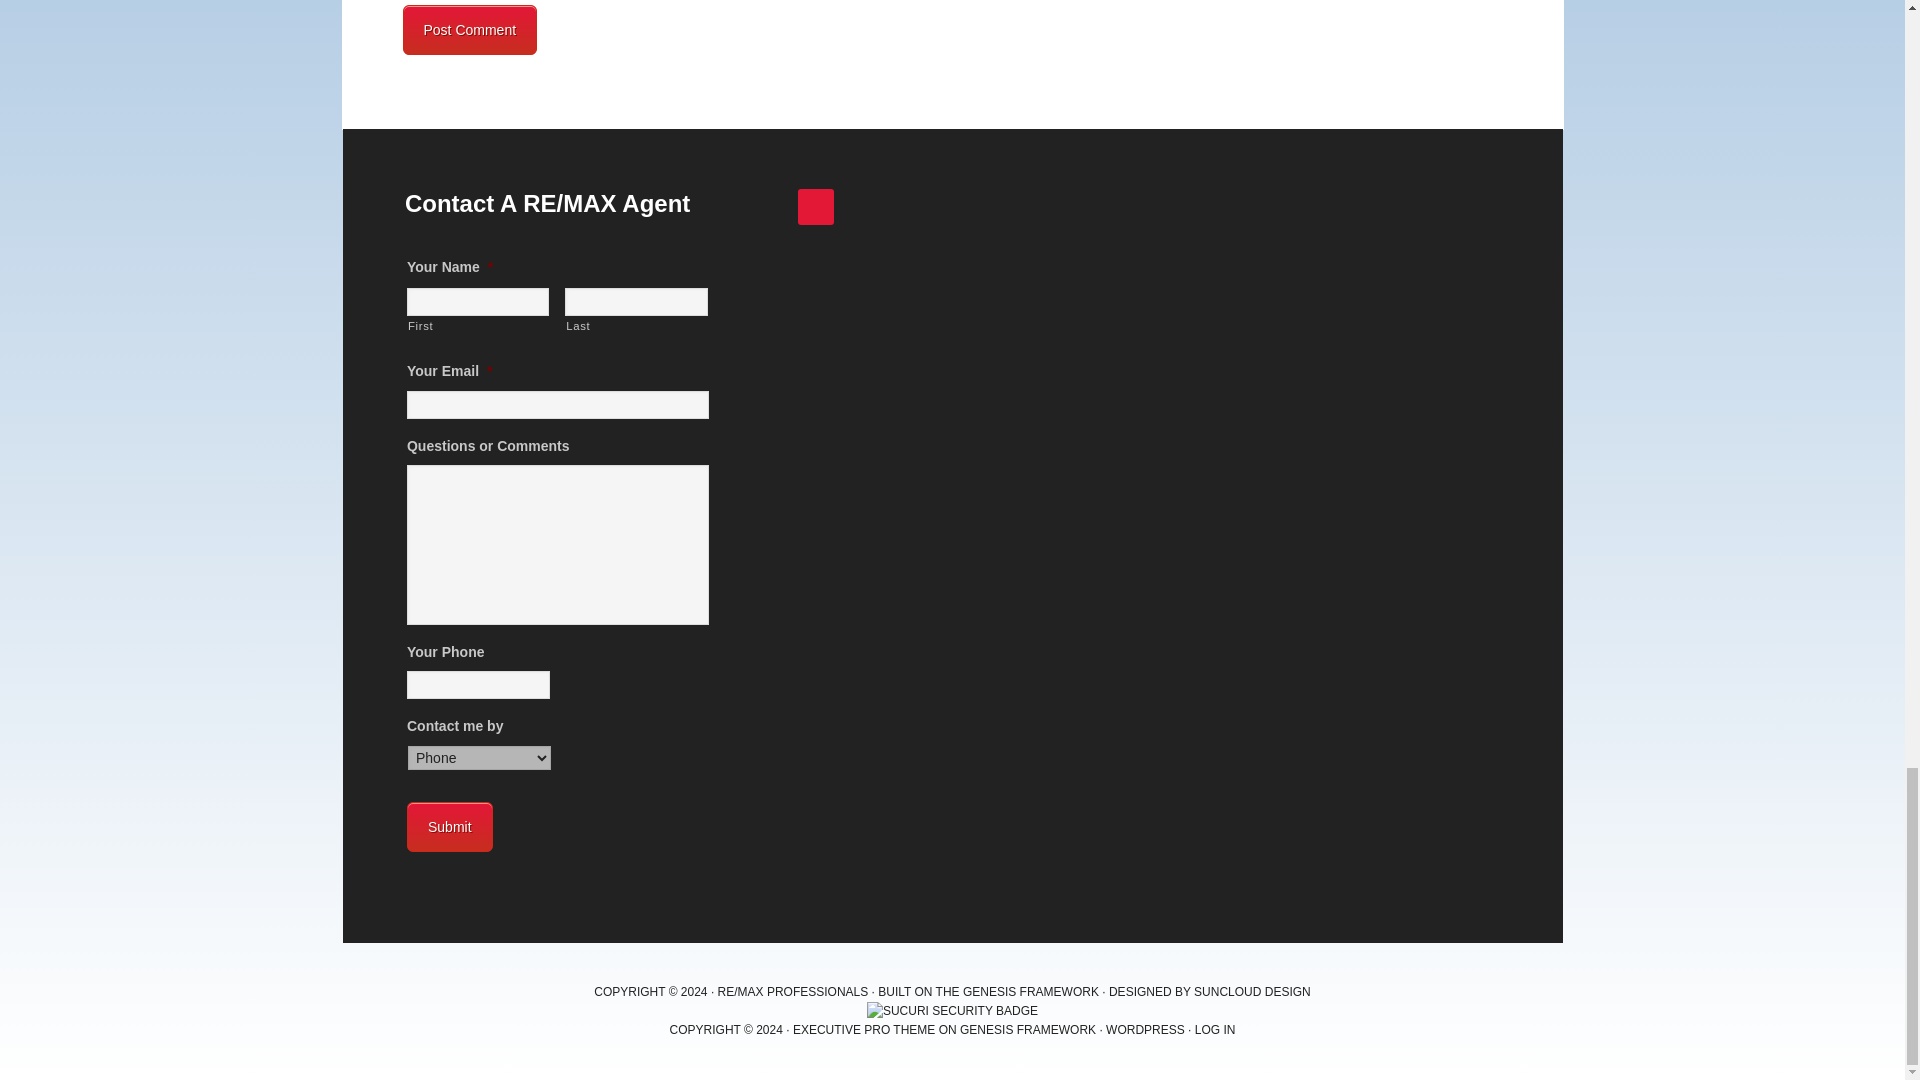 This screenshot has width=1920, height=1080. Describe the element at coordinates (450, 827) in the screenshot. I see `Submit` at that location.